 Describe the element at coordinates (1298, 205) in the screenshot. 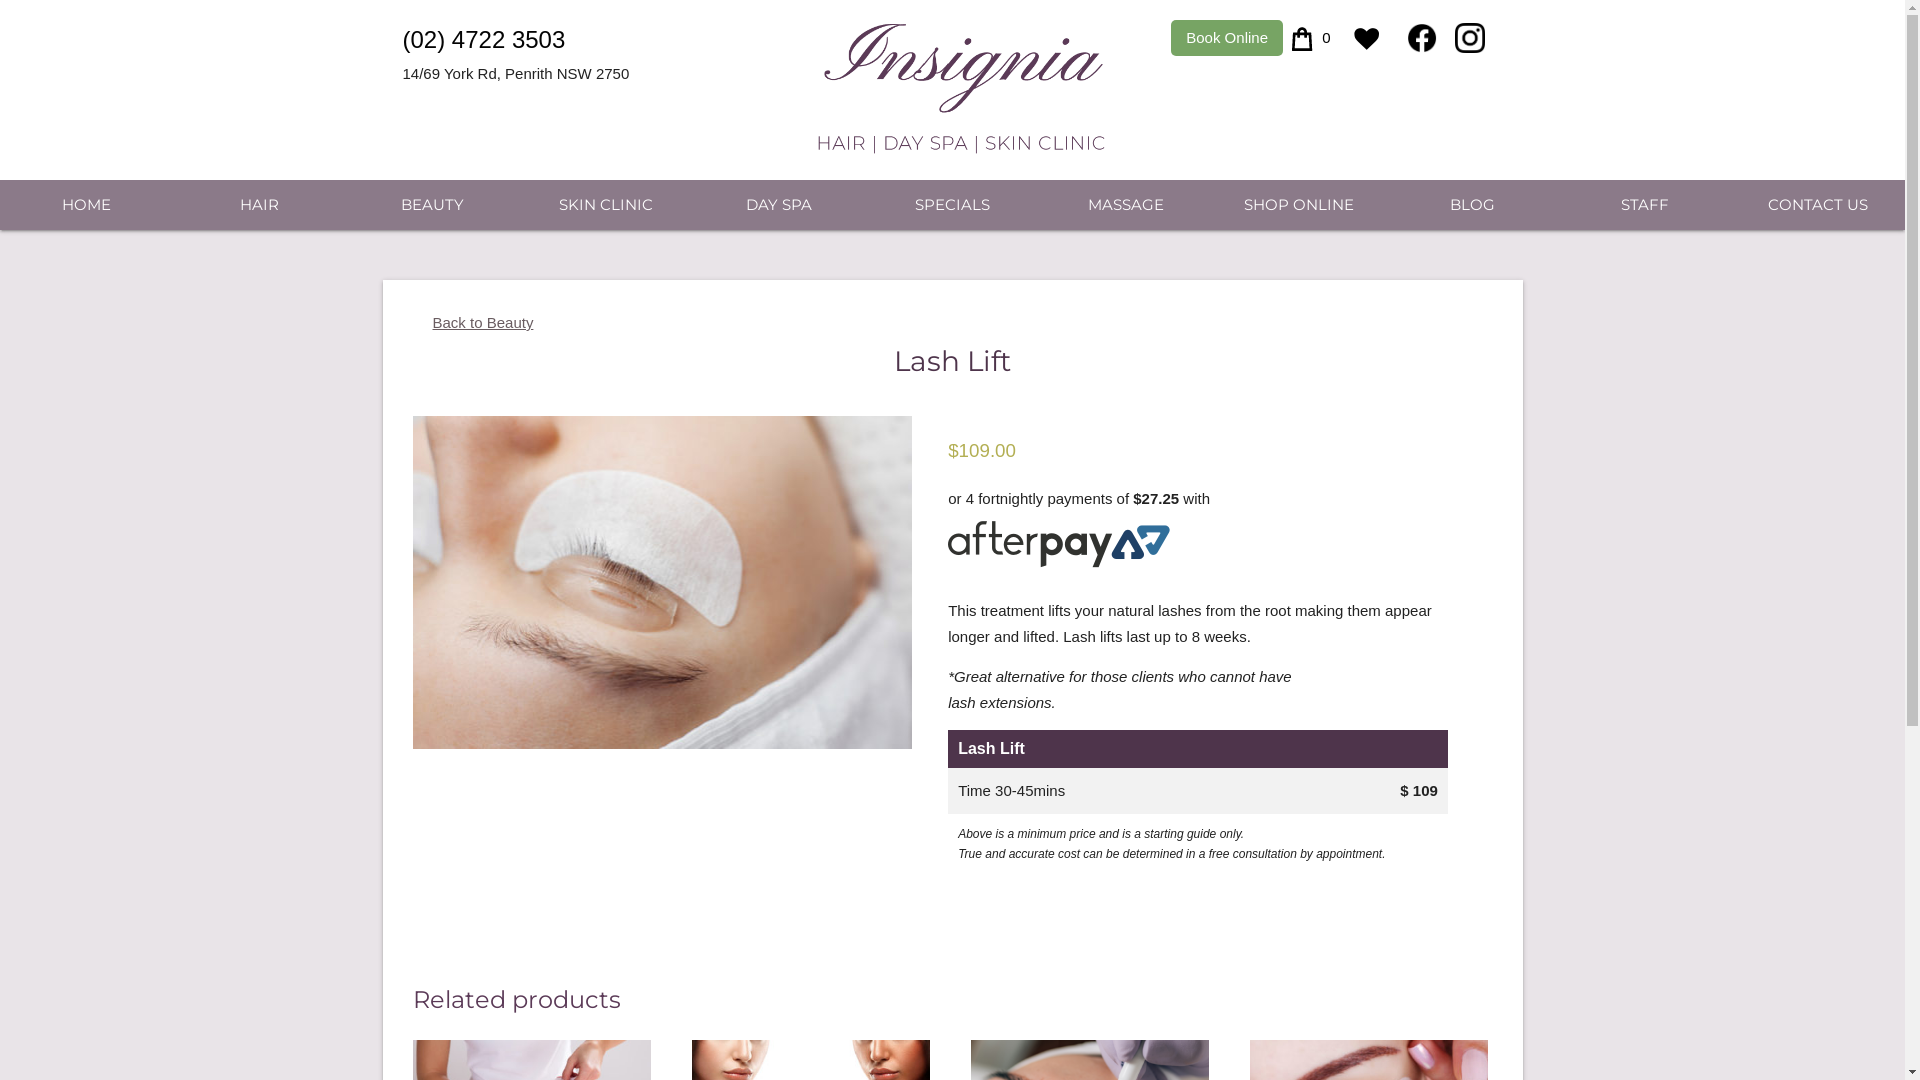

I see `SHOP ONLINE` at that location.